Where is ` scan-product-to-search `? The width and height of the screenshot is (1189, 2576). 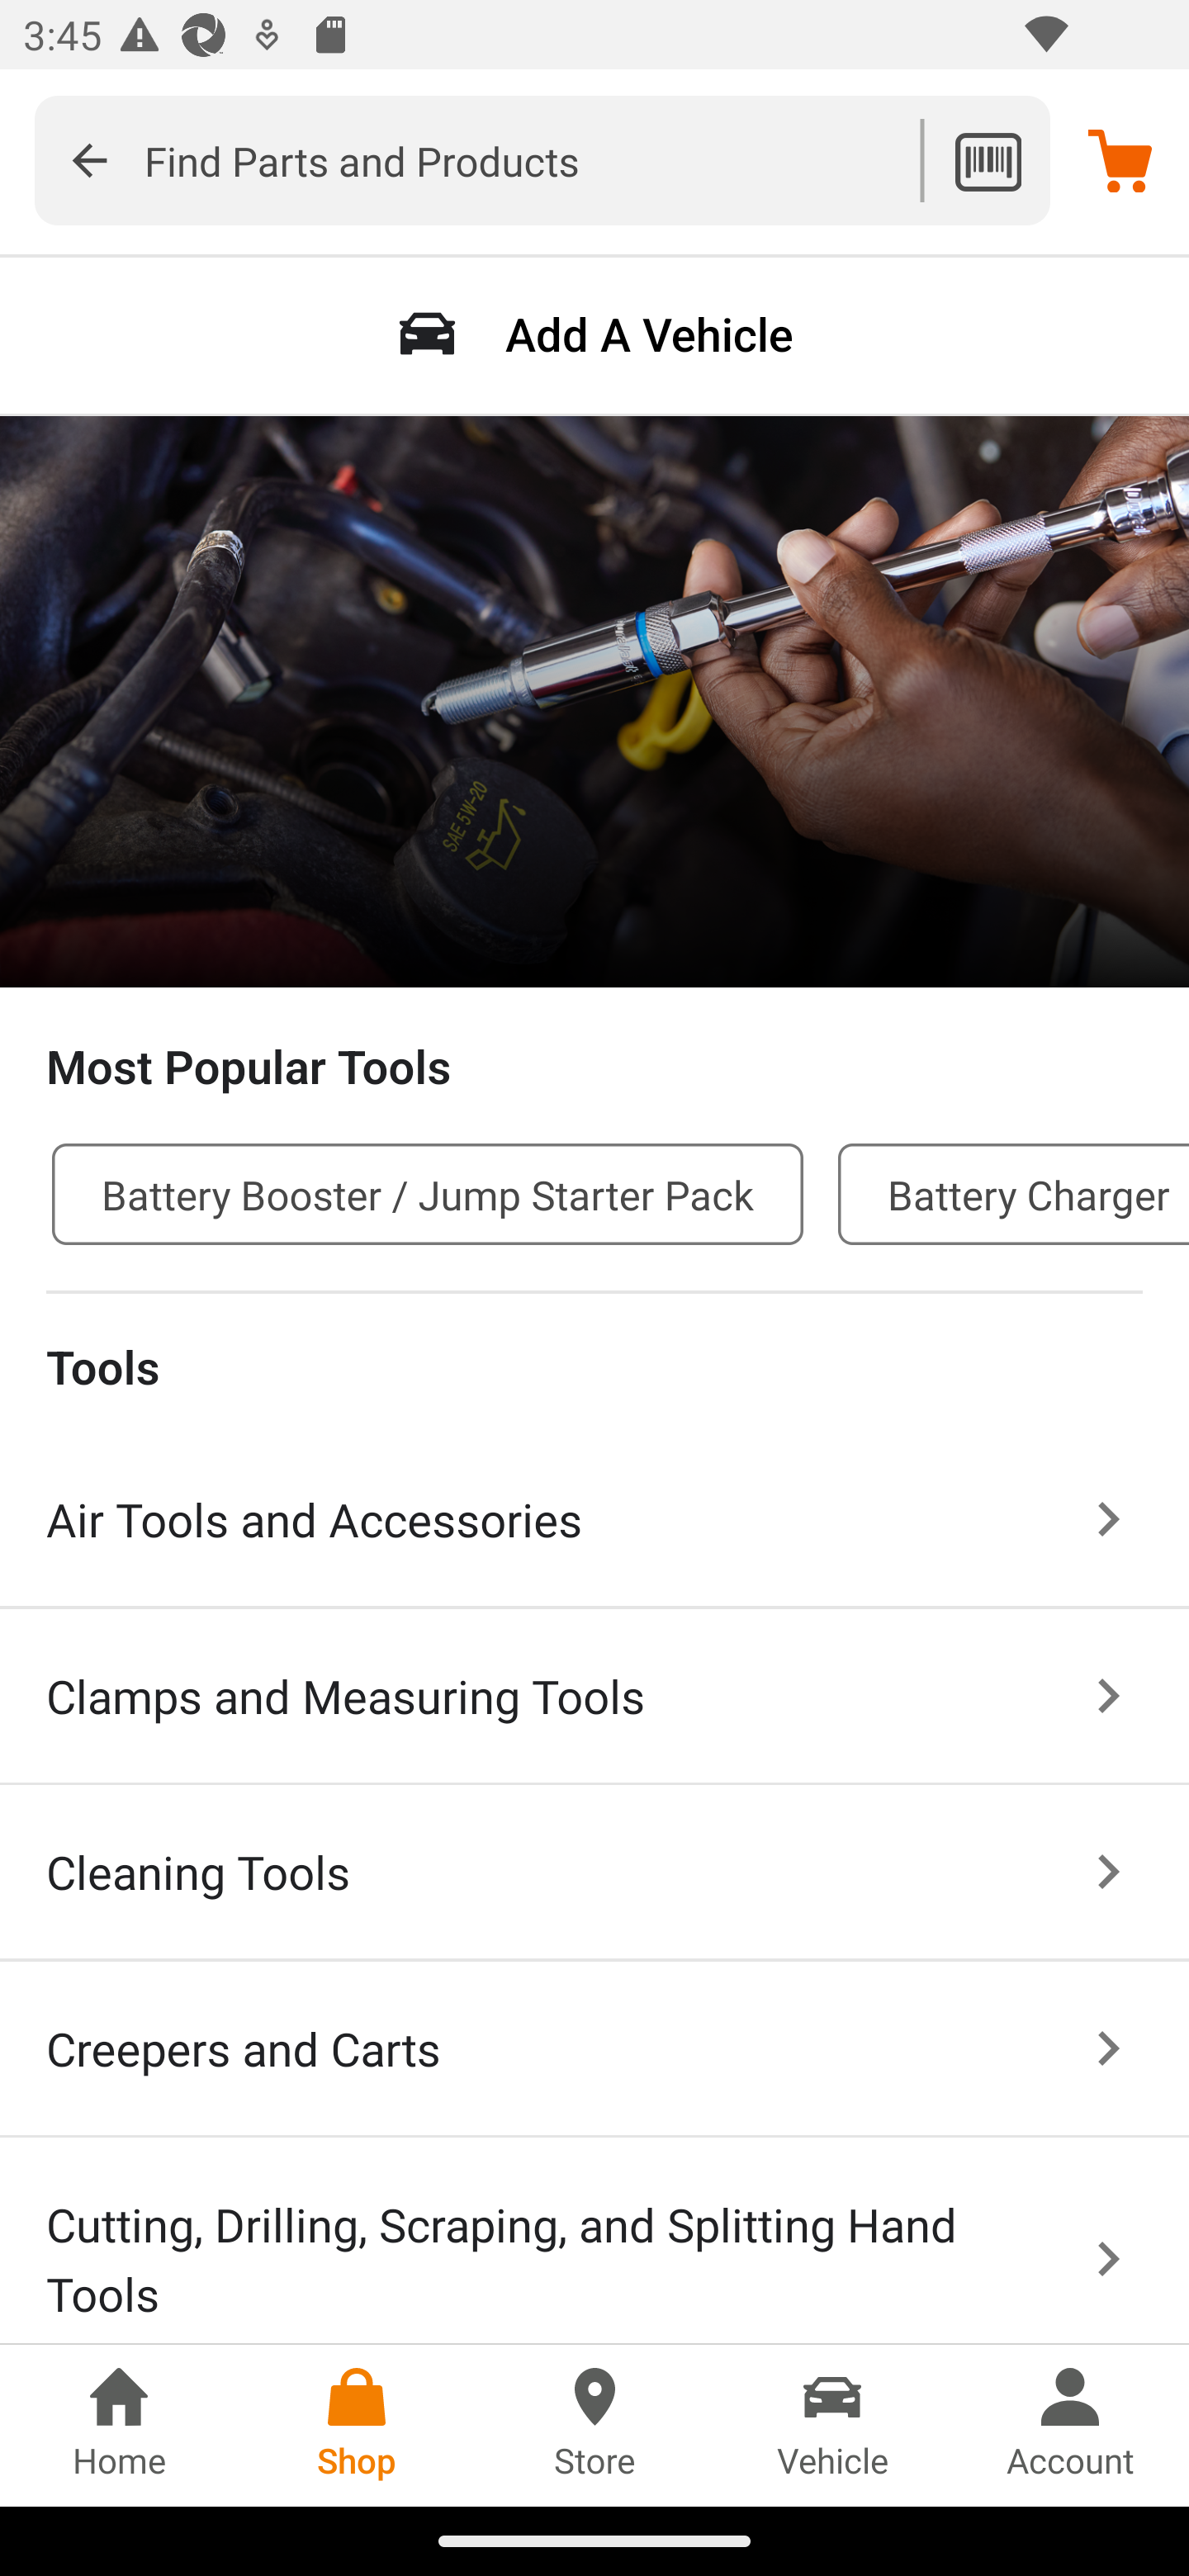  scan-product-to-search  is located at coordinates (988, 160).